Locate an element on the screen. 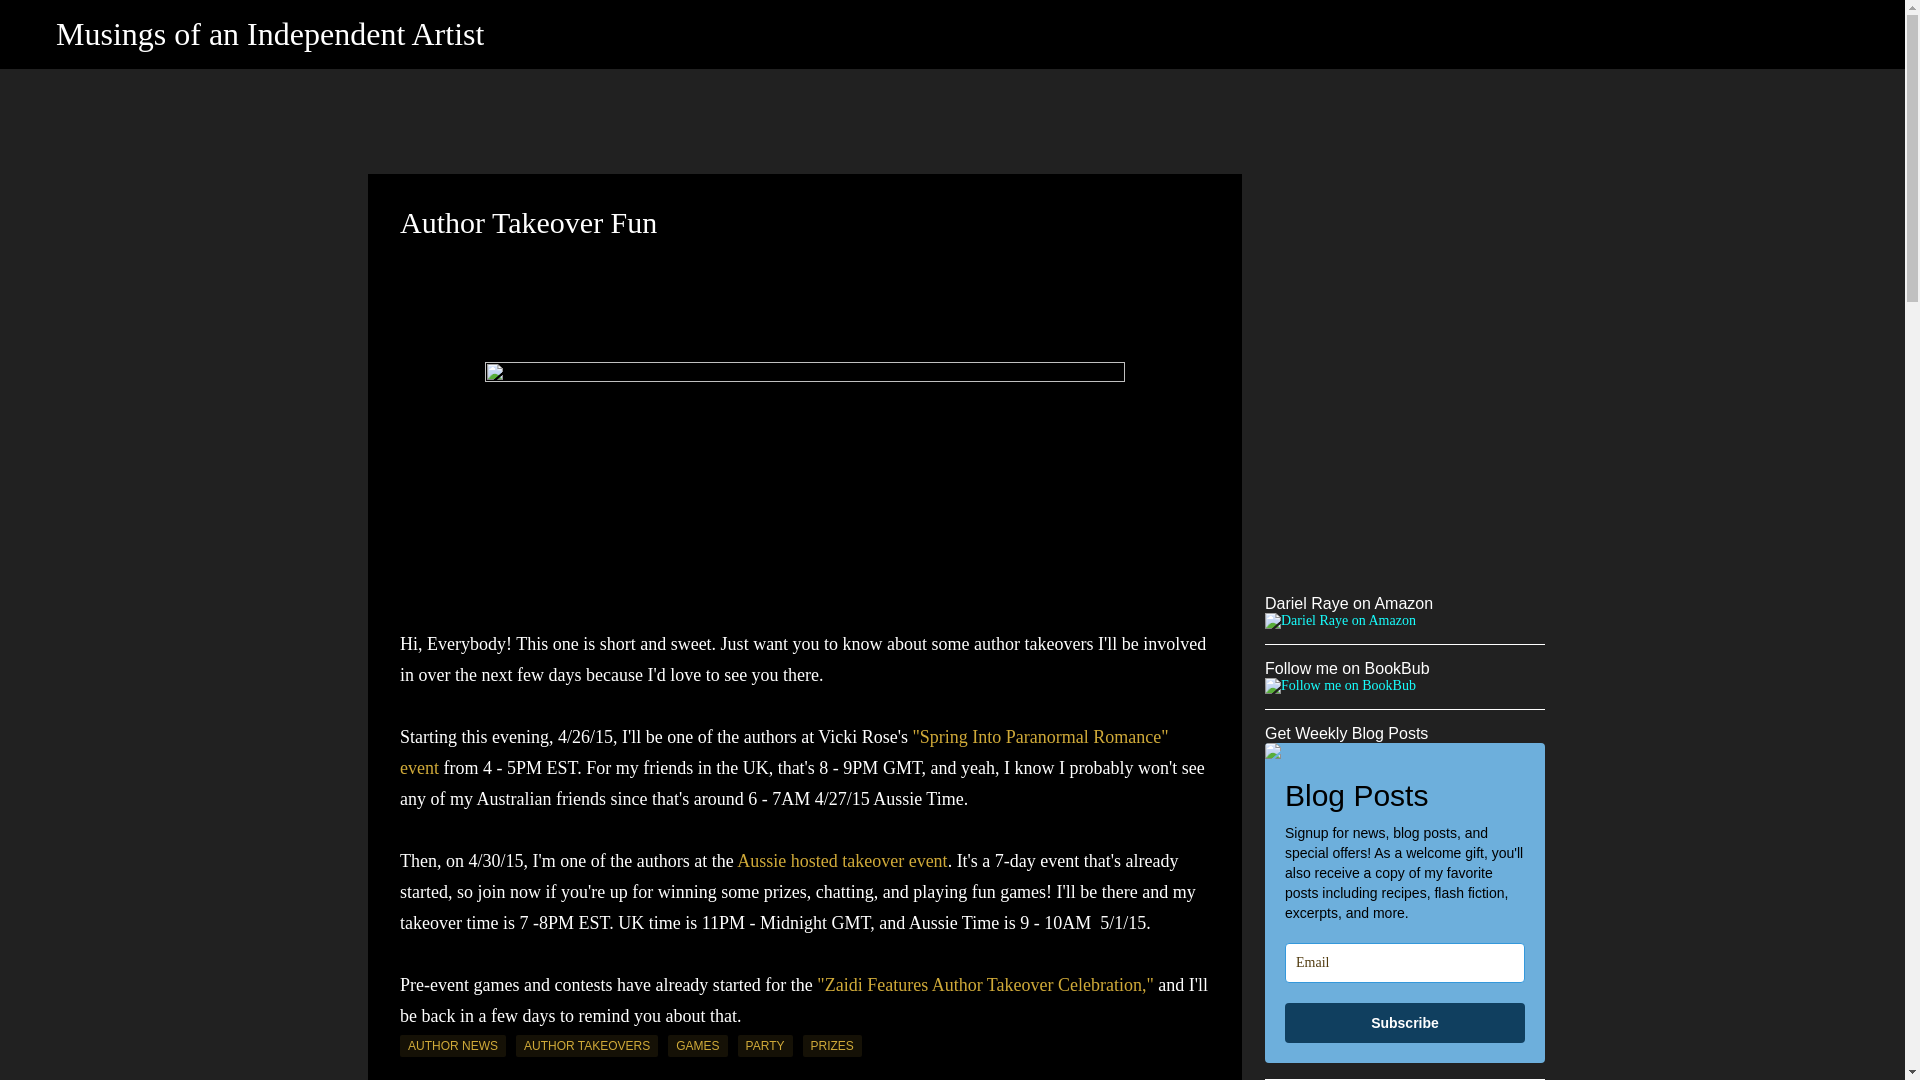 This screenshot has width=1920, height=1080. PRIZES is located at coordinates (831, 1046).